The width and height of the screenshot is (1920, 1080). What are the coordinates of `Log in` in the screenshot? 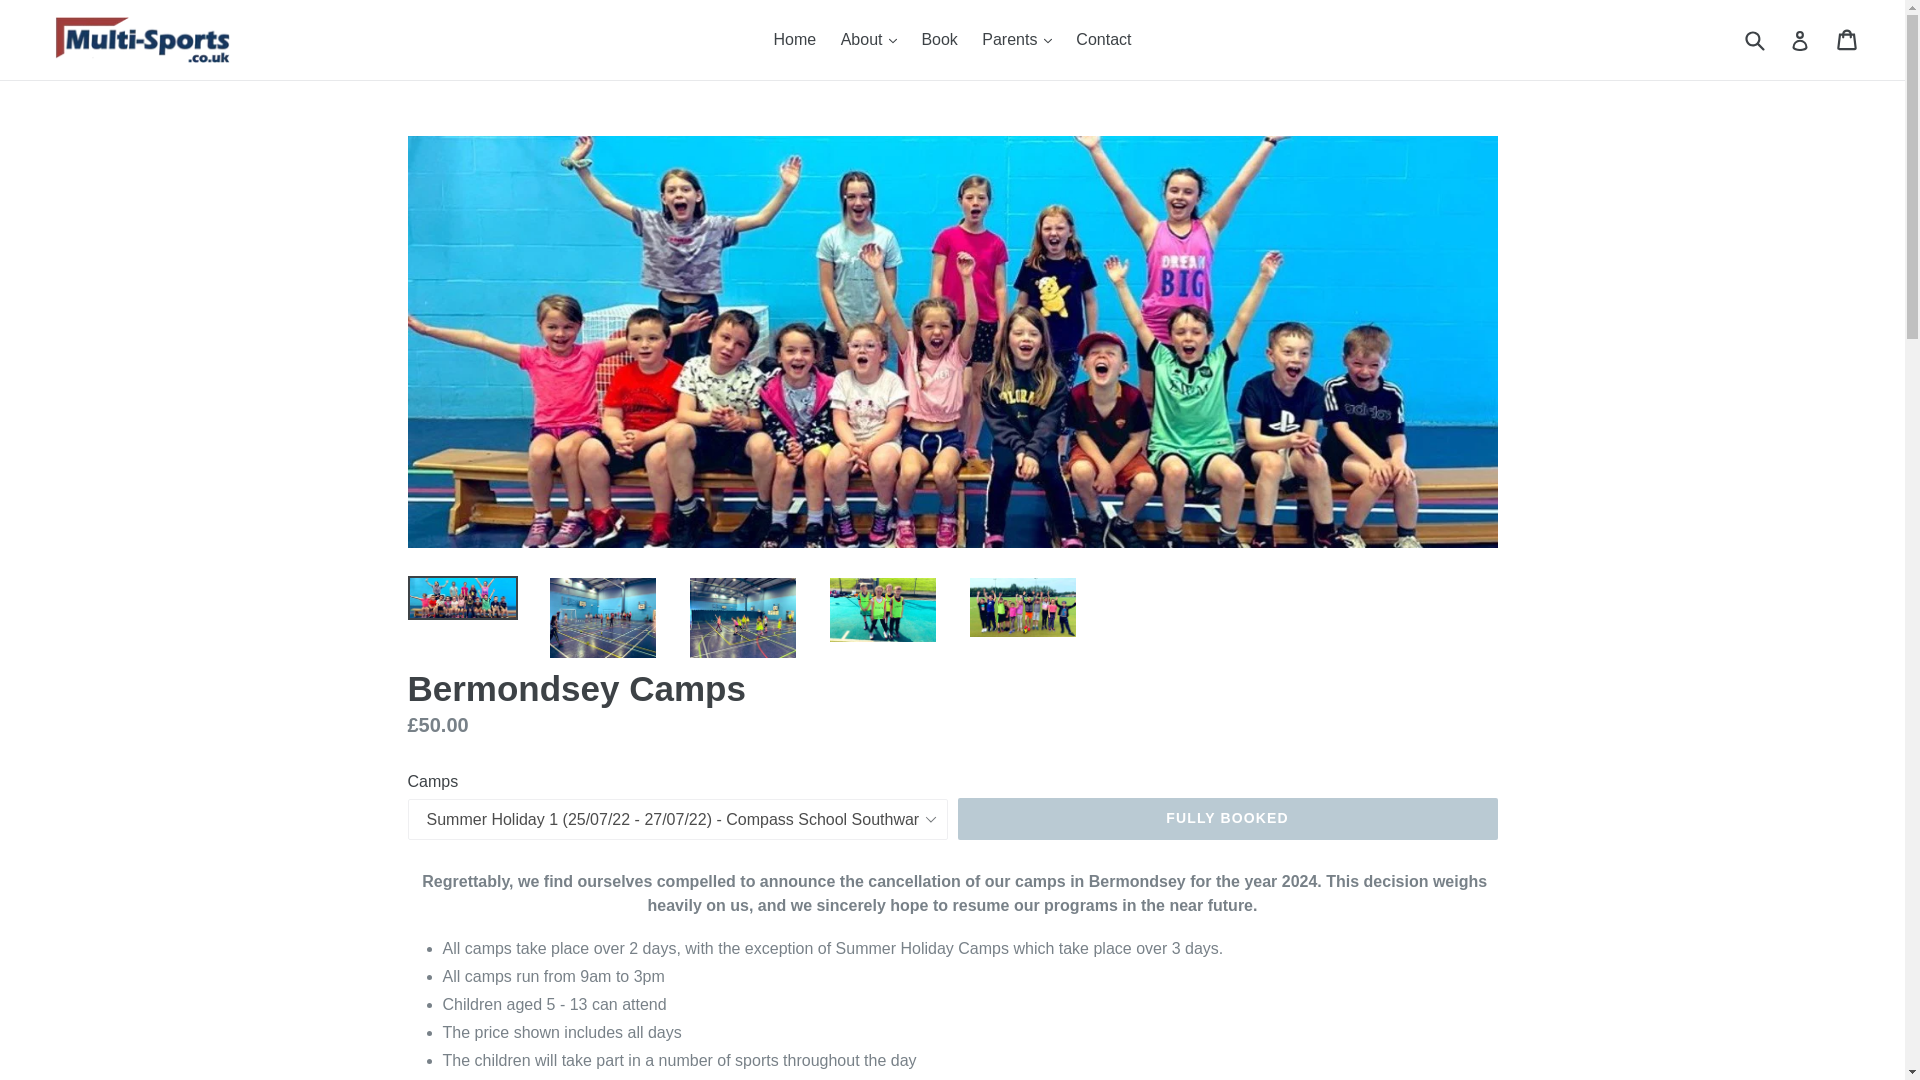 It's located at (1800, 40).